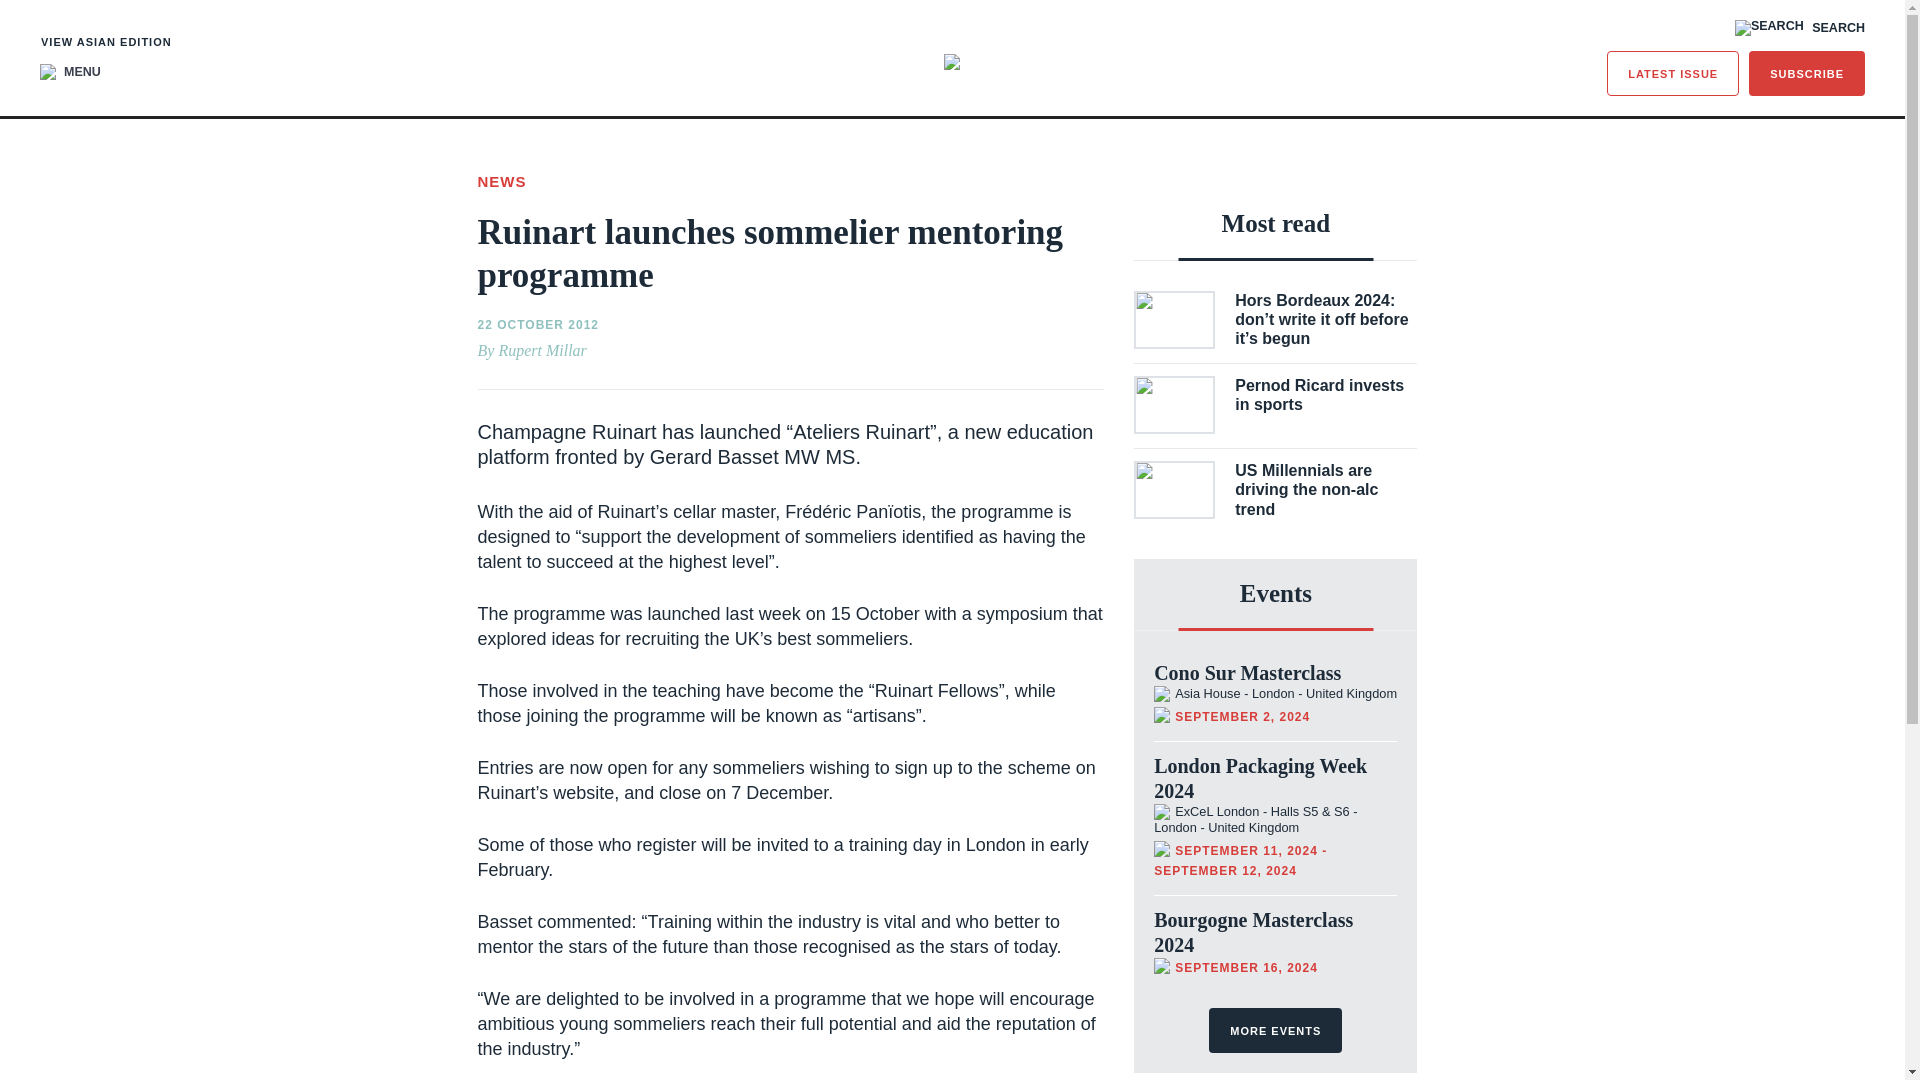 The height and width of the screenshot is (1080, 1920). Describe the element at coordinates (1806, 73) in the screenshot. I see `SUBSCRIBE` at that location.